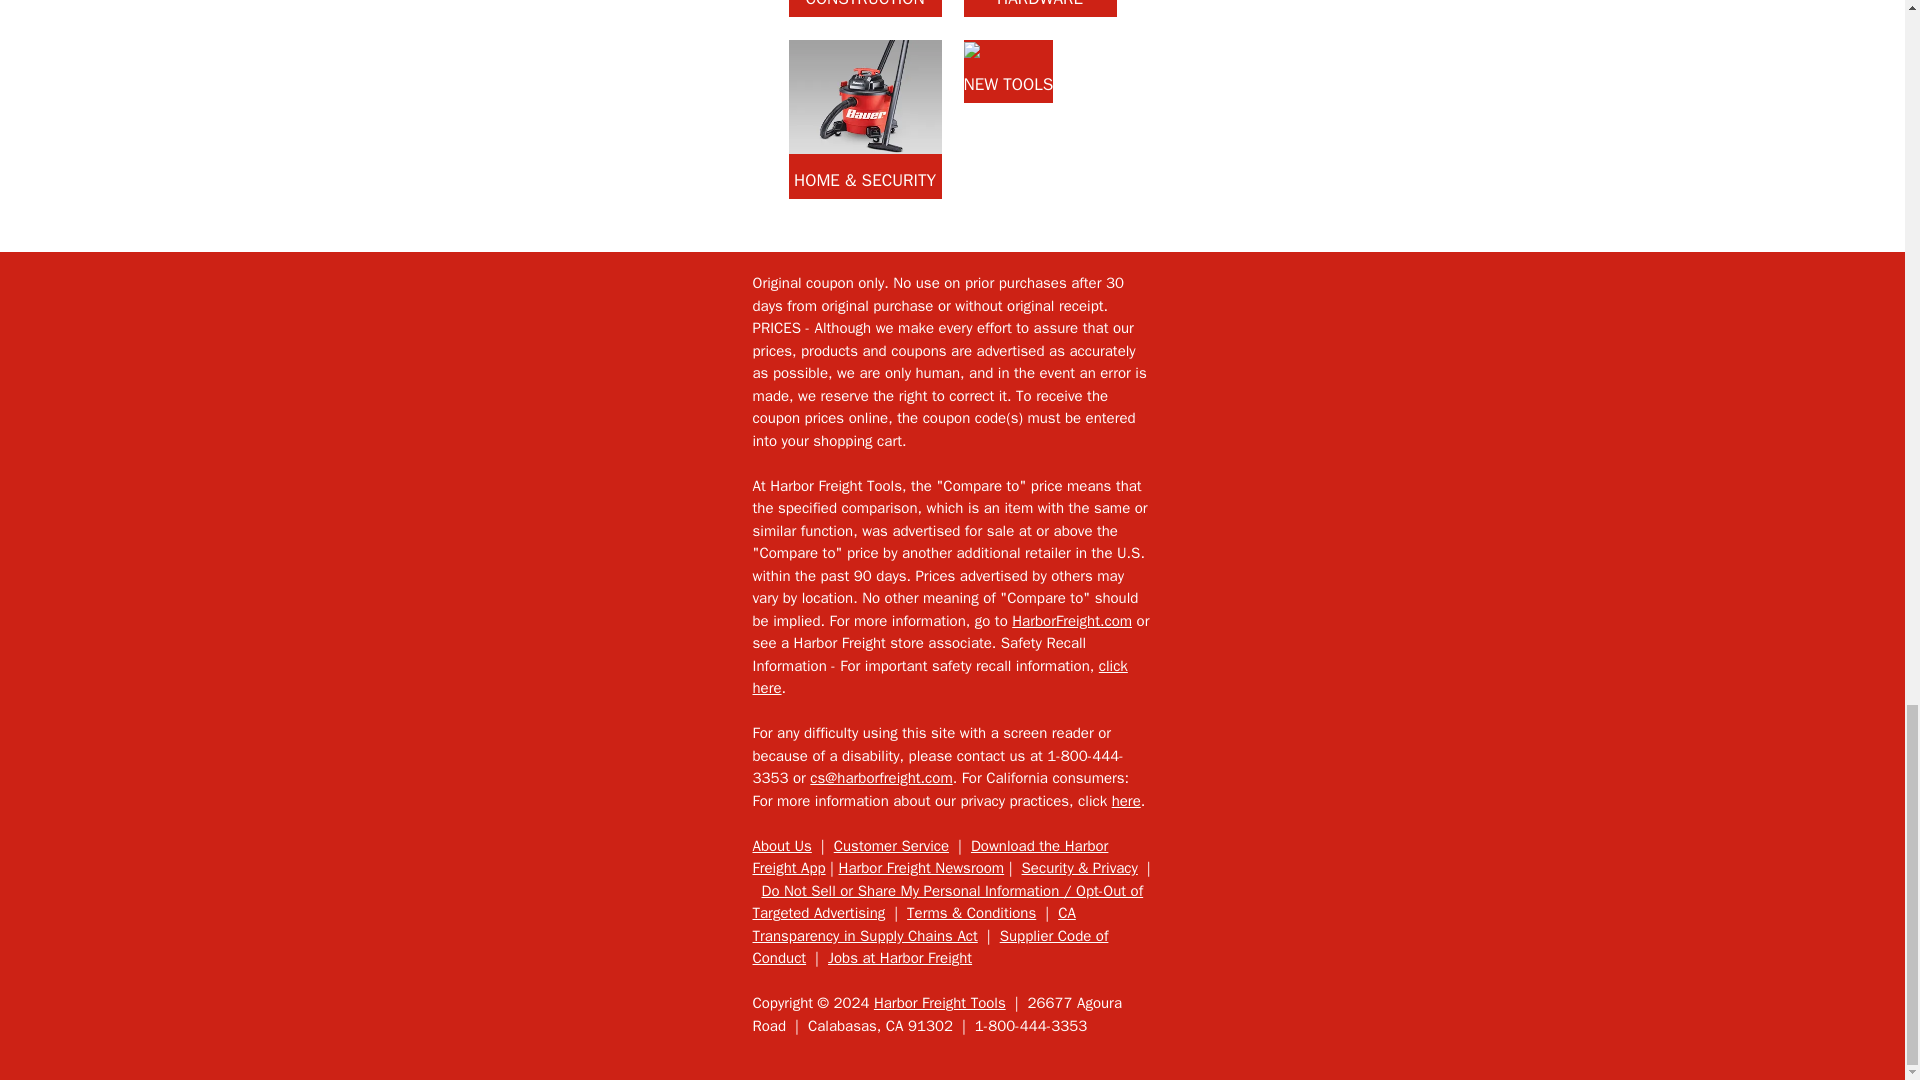 The height and width of the screenshot is (1080, 1920). I want to click on Download the Harbor Freight App, so click(930, 858).